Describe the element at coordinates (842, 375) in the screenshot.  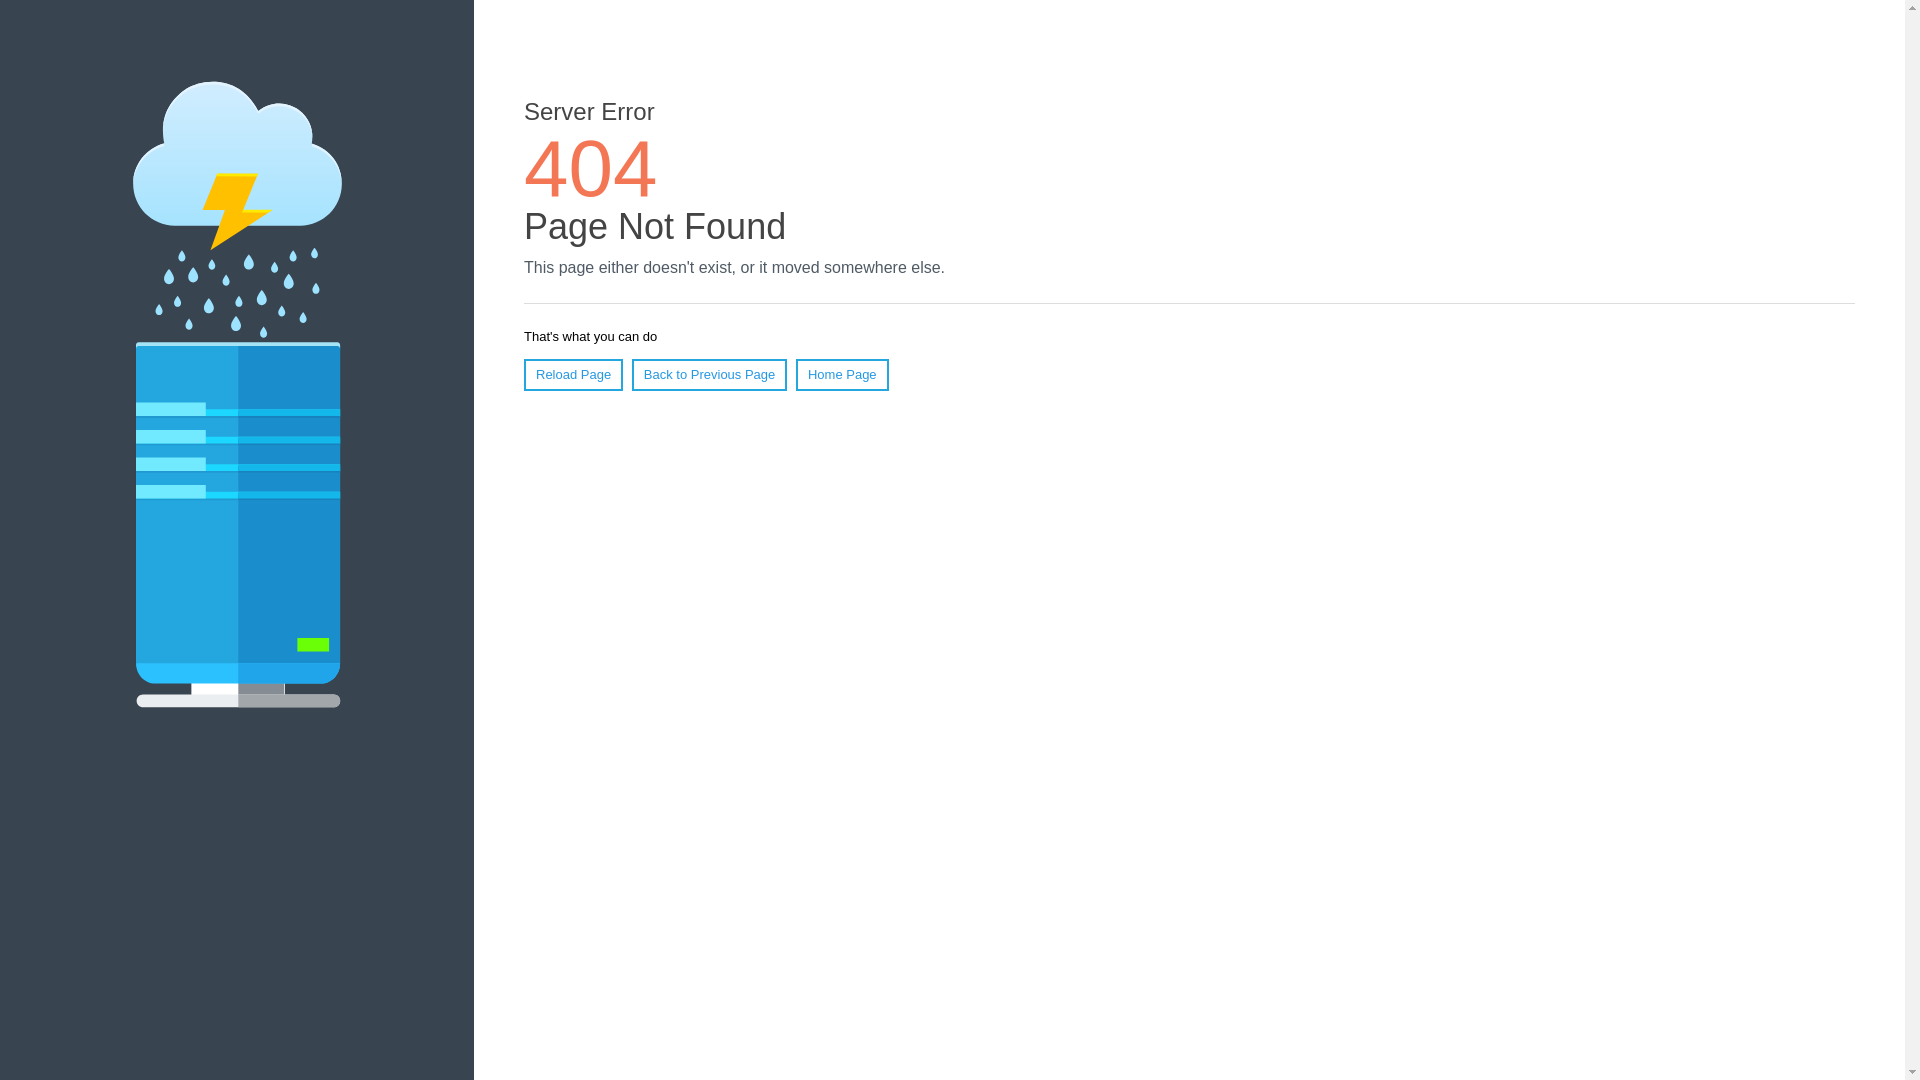
I see `Home Page` at that location.